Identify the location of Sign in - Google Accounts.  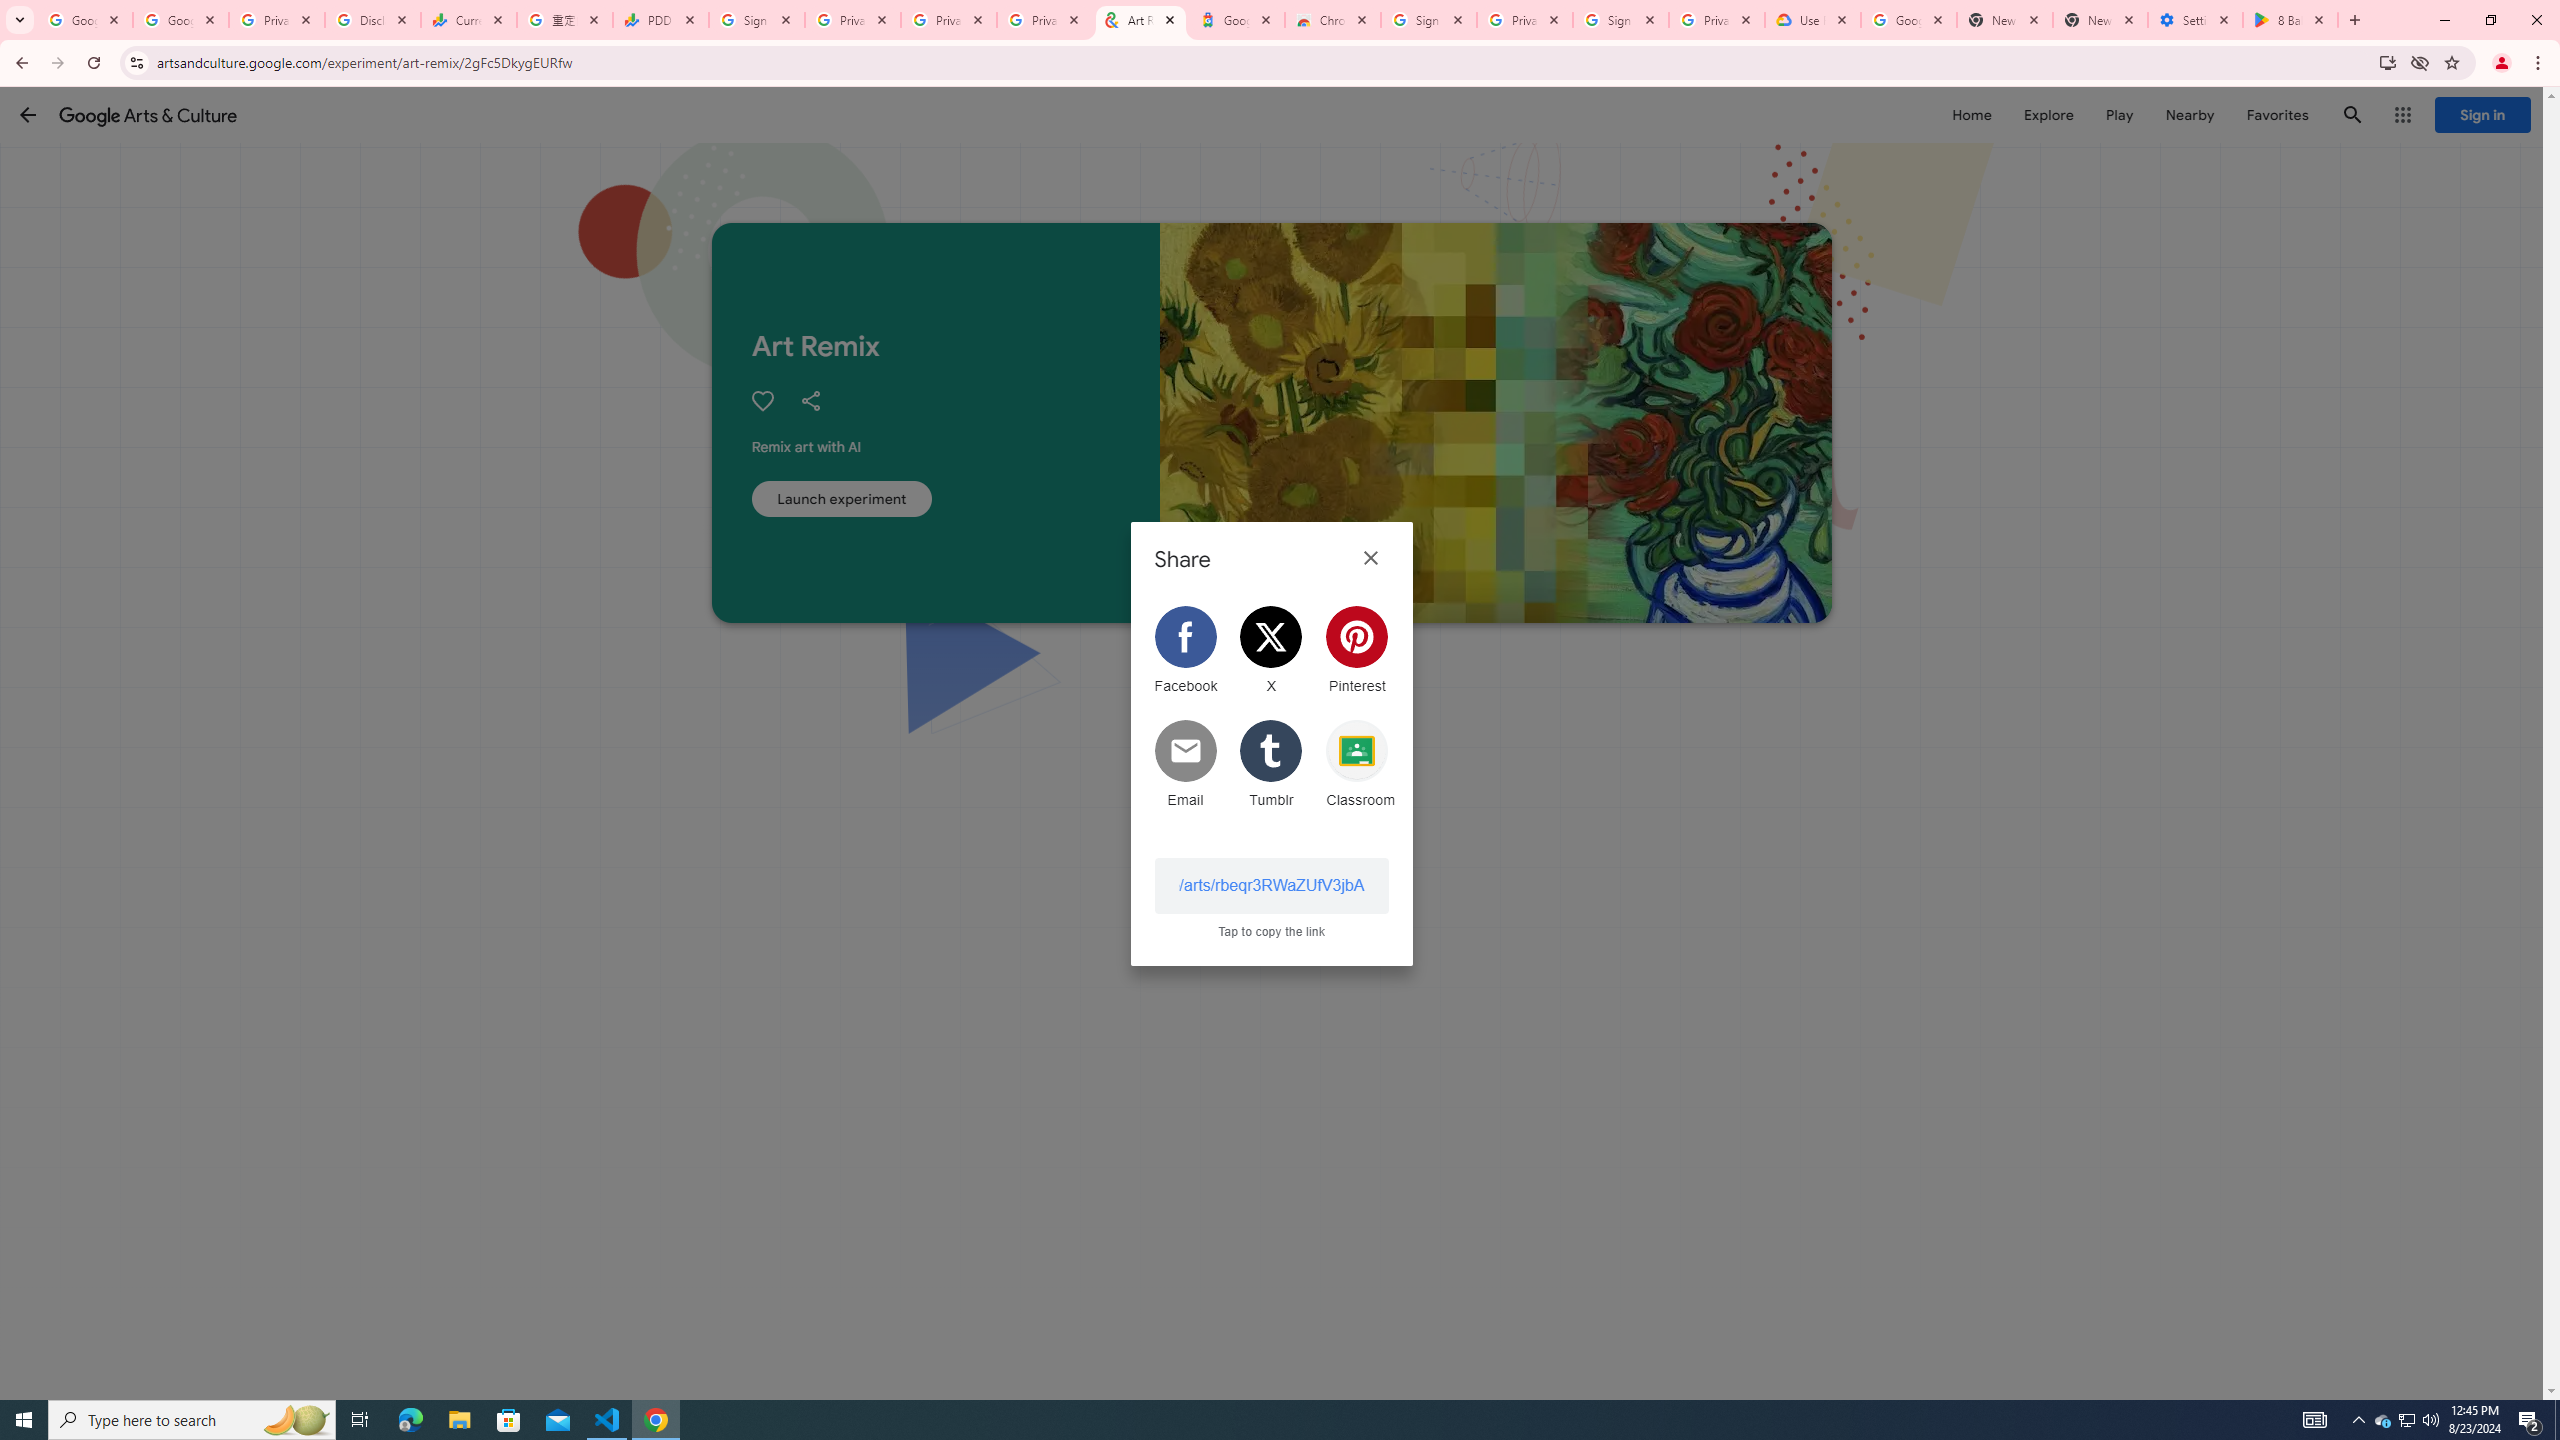
(756, 20).